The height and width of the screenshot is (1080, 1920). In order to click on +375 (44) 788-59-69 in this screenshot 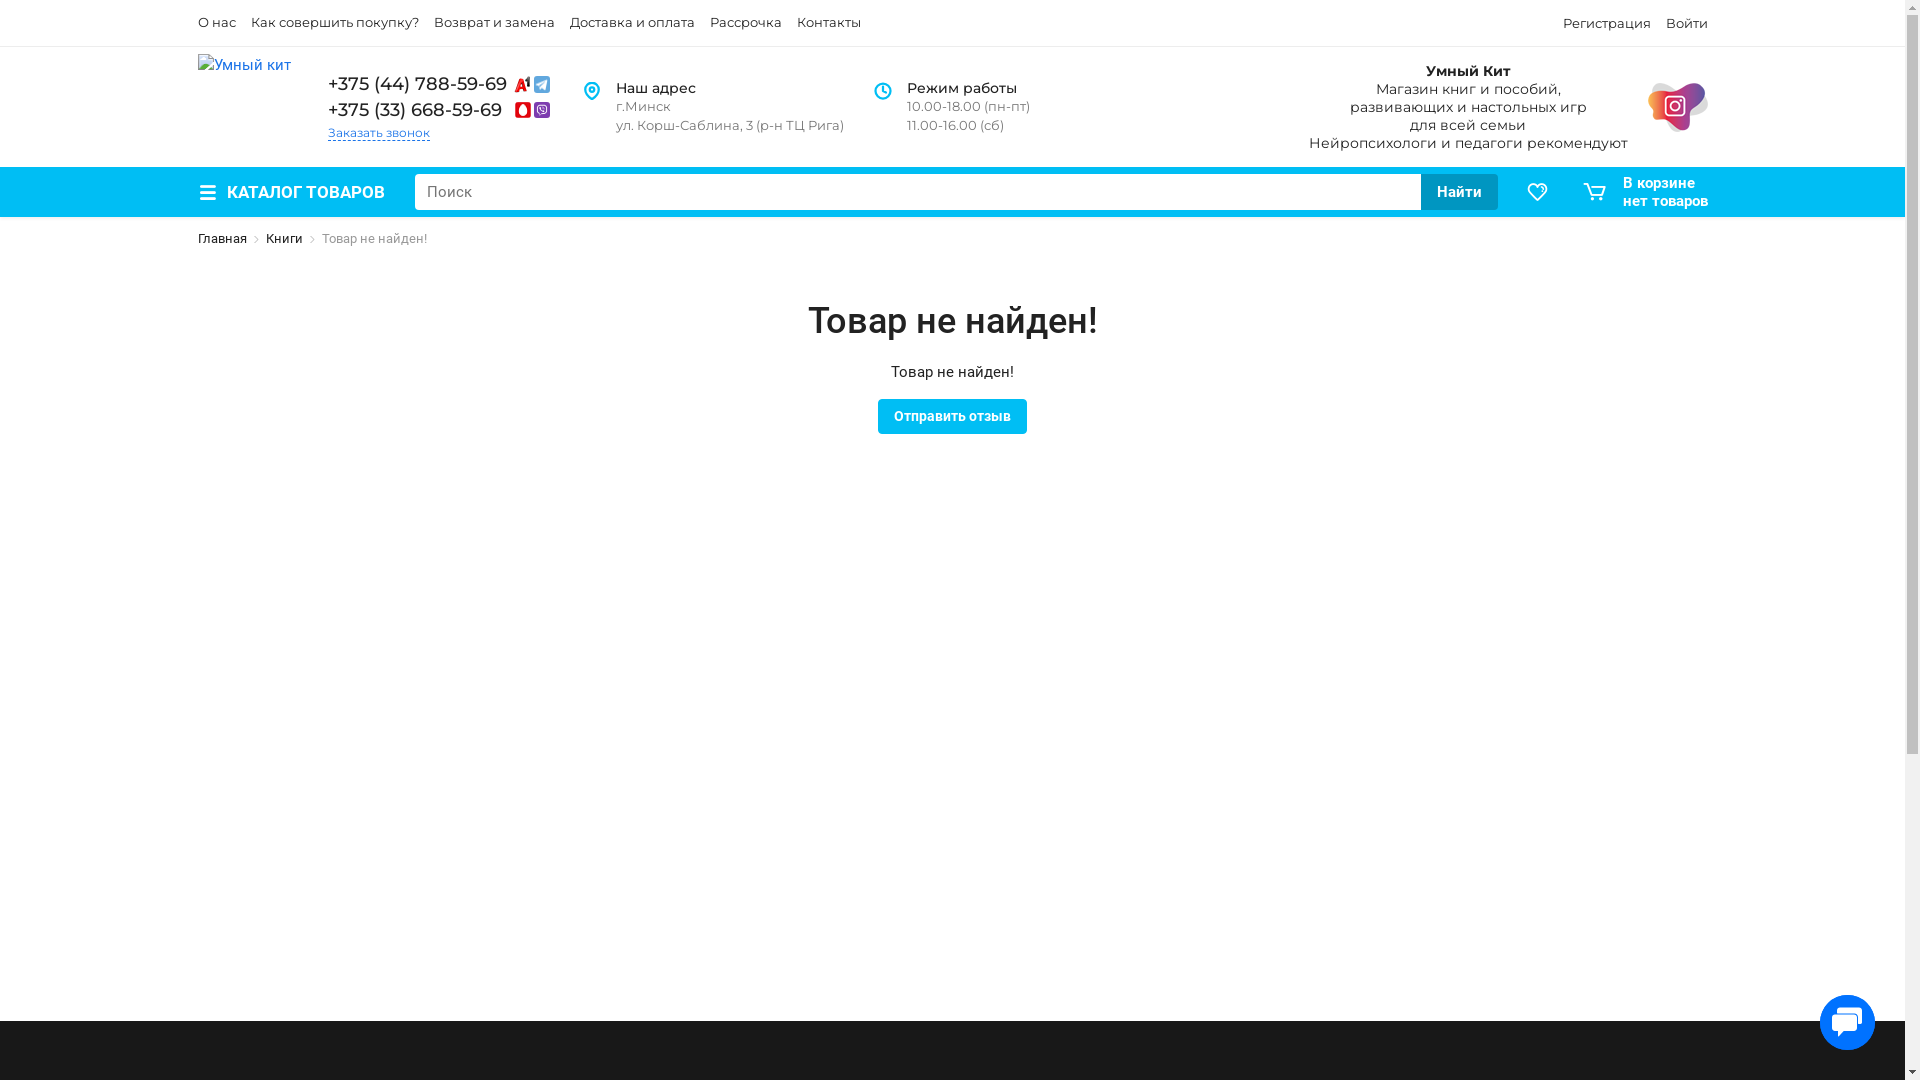, I will do `click(440, 84)`.